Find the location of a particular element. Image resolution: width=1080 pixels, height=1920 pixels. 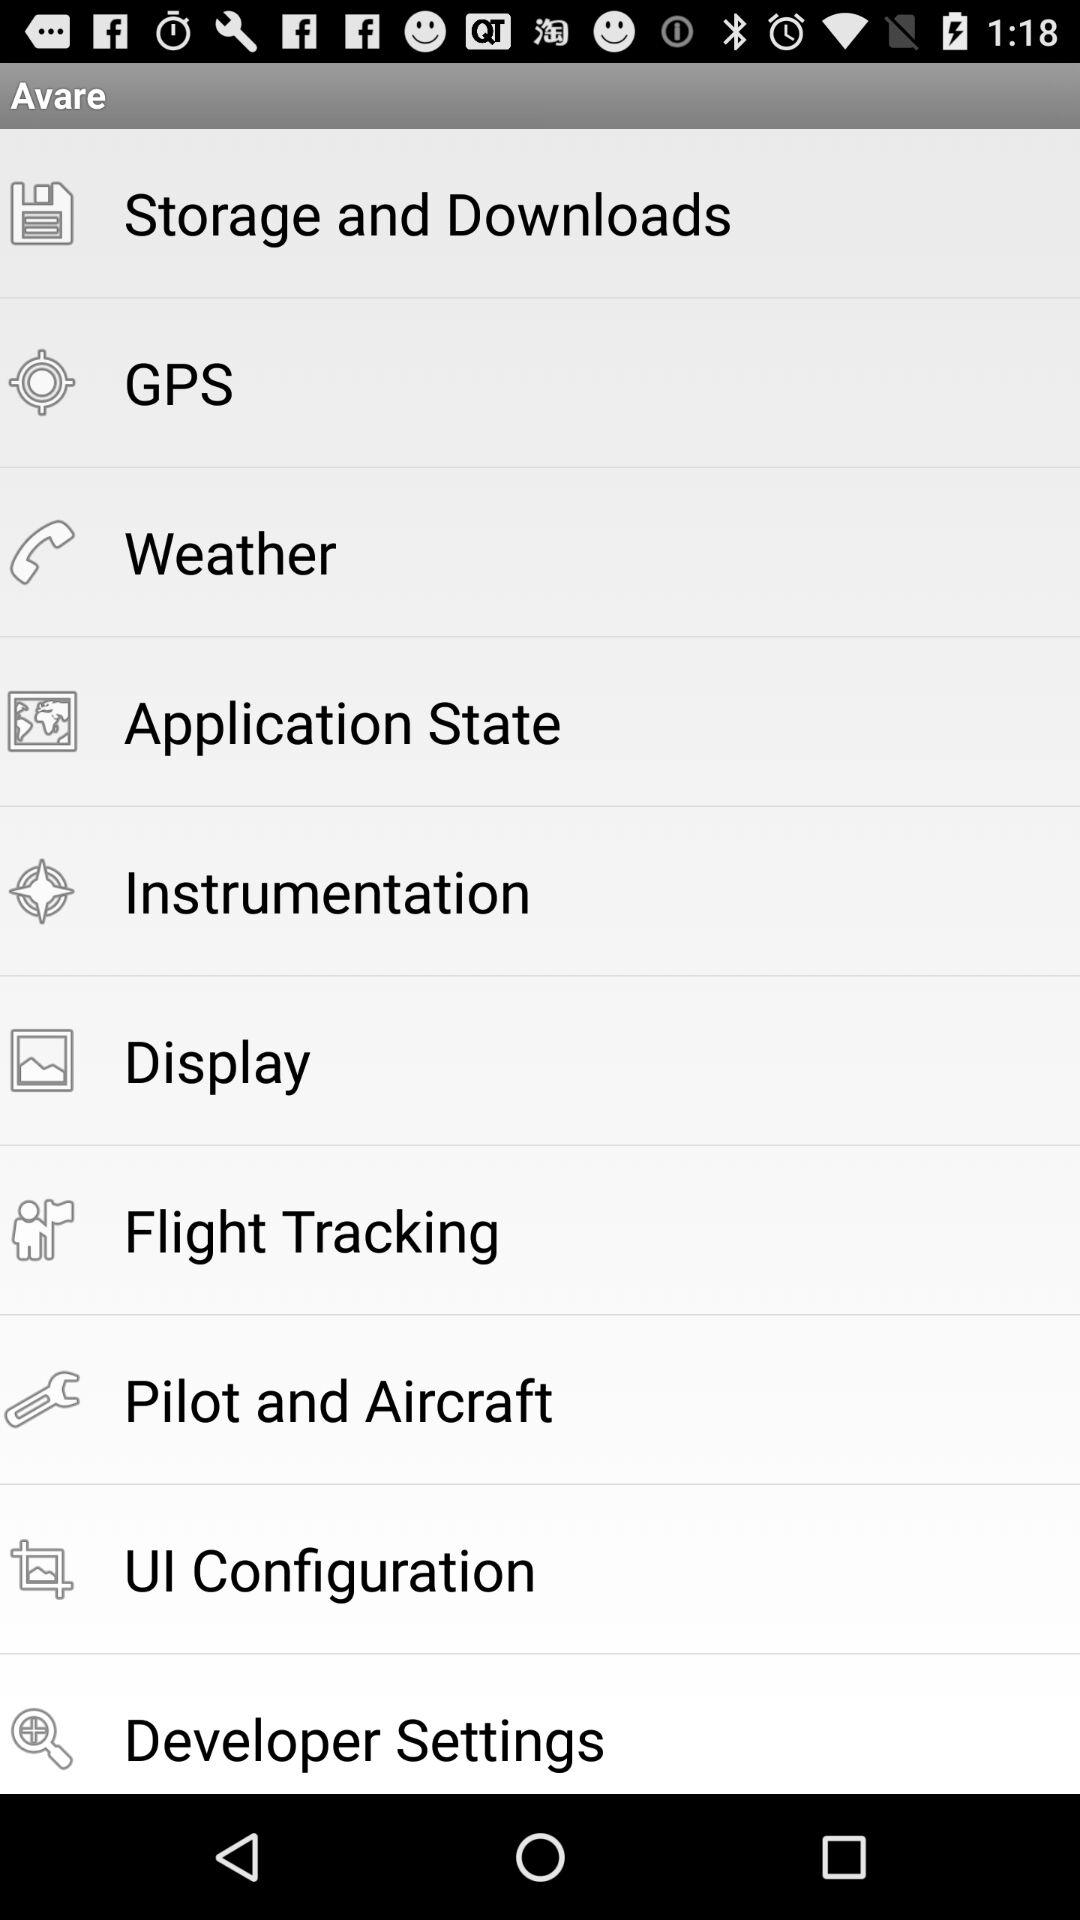

turn off item below avare item is located at coordinates (428, 212).